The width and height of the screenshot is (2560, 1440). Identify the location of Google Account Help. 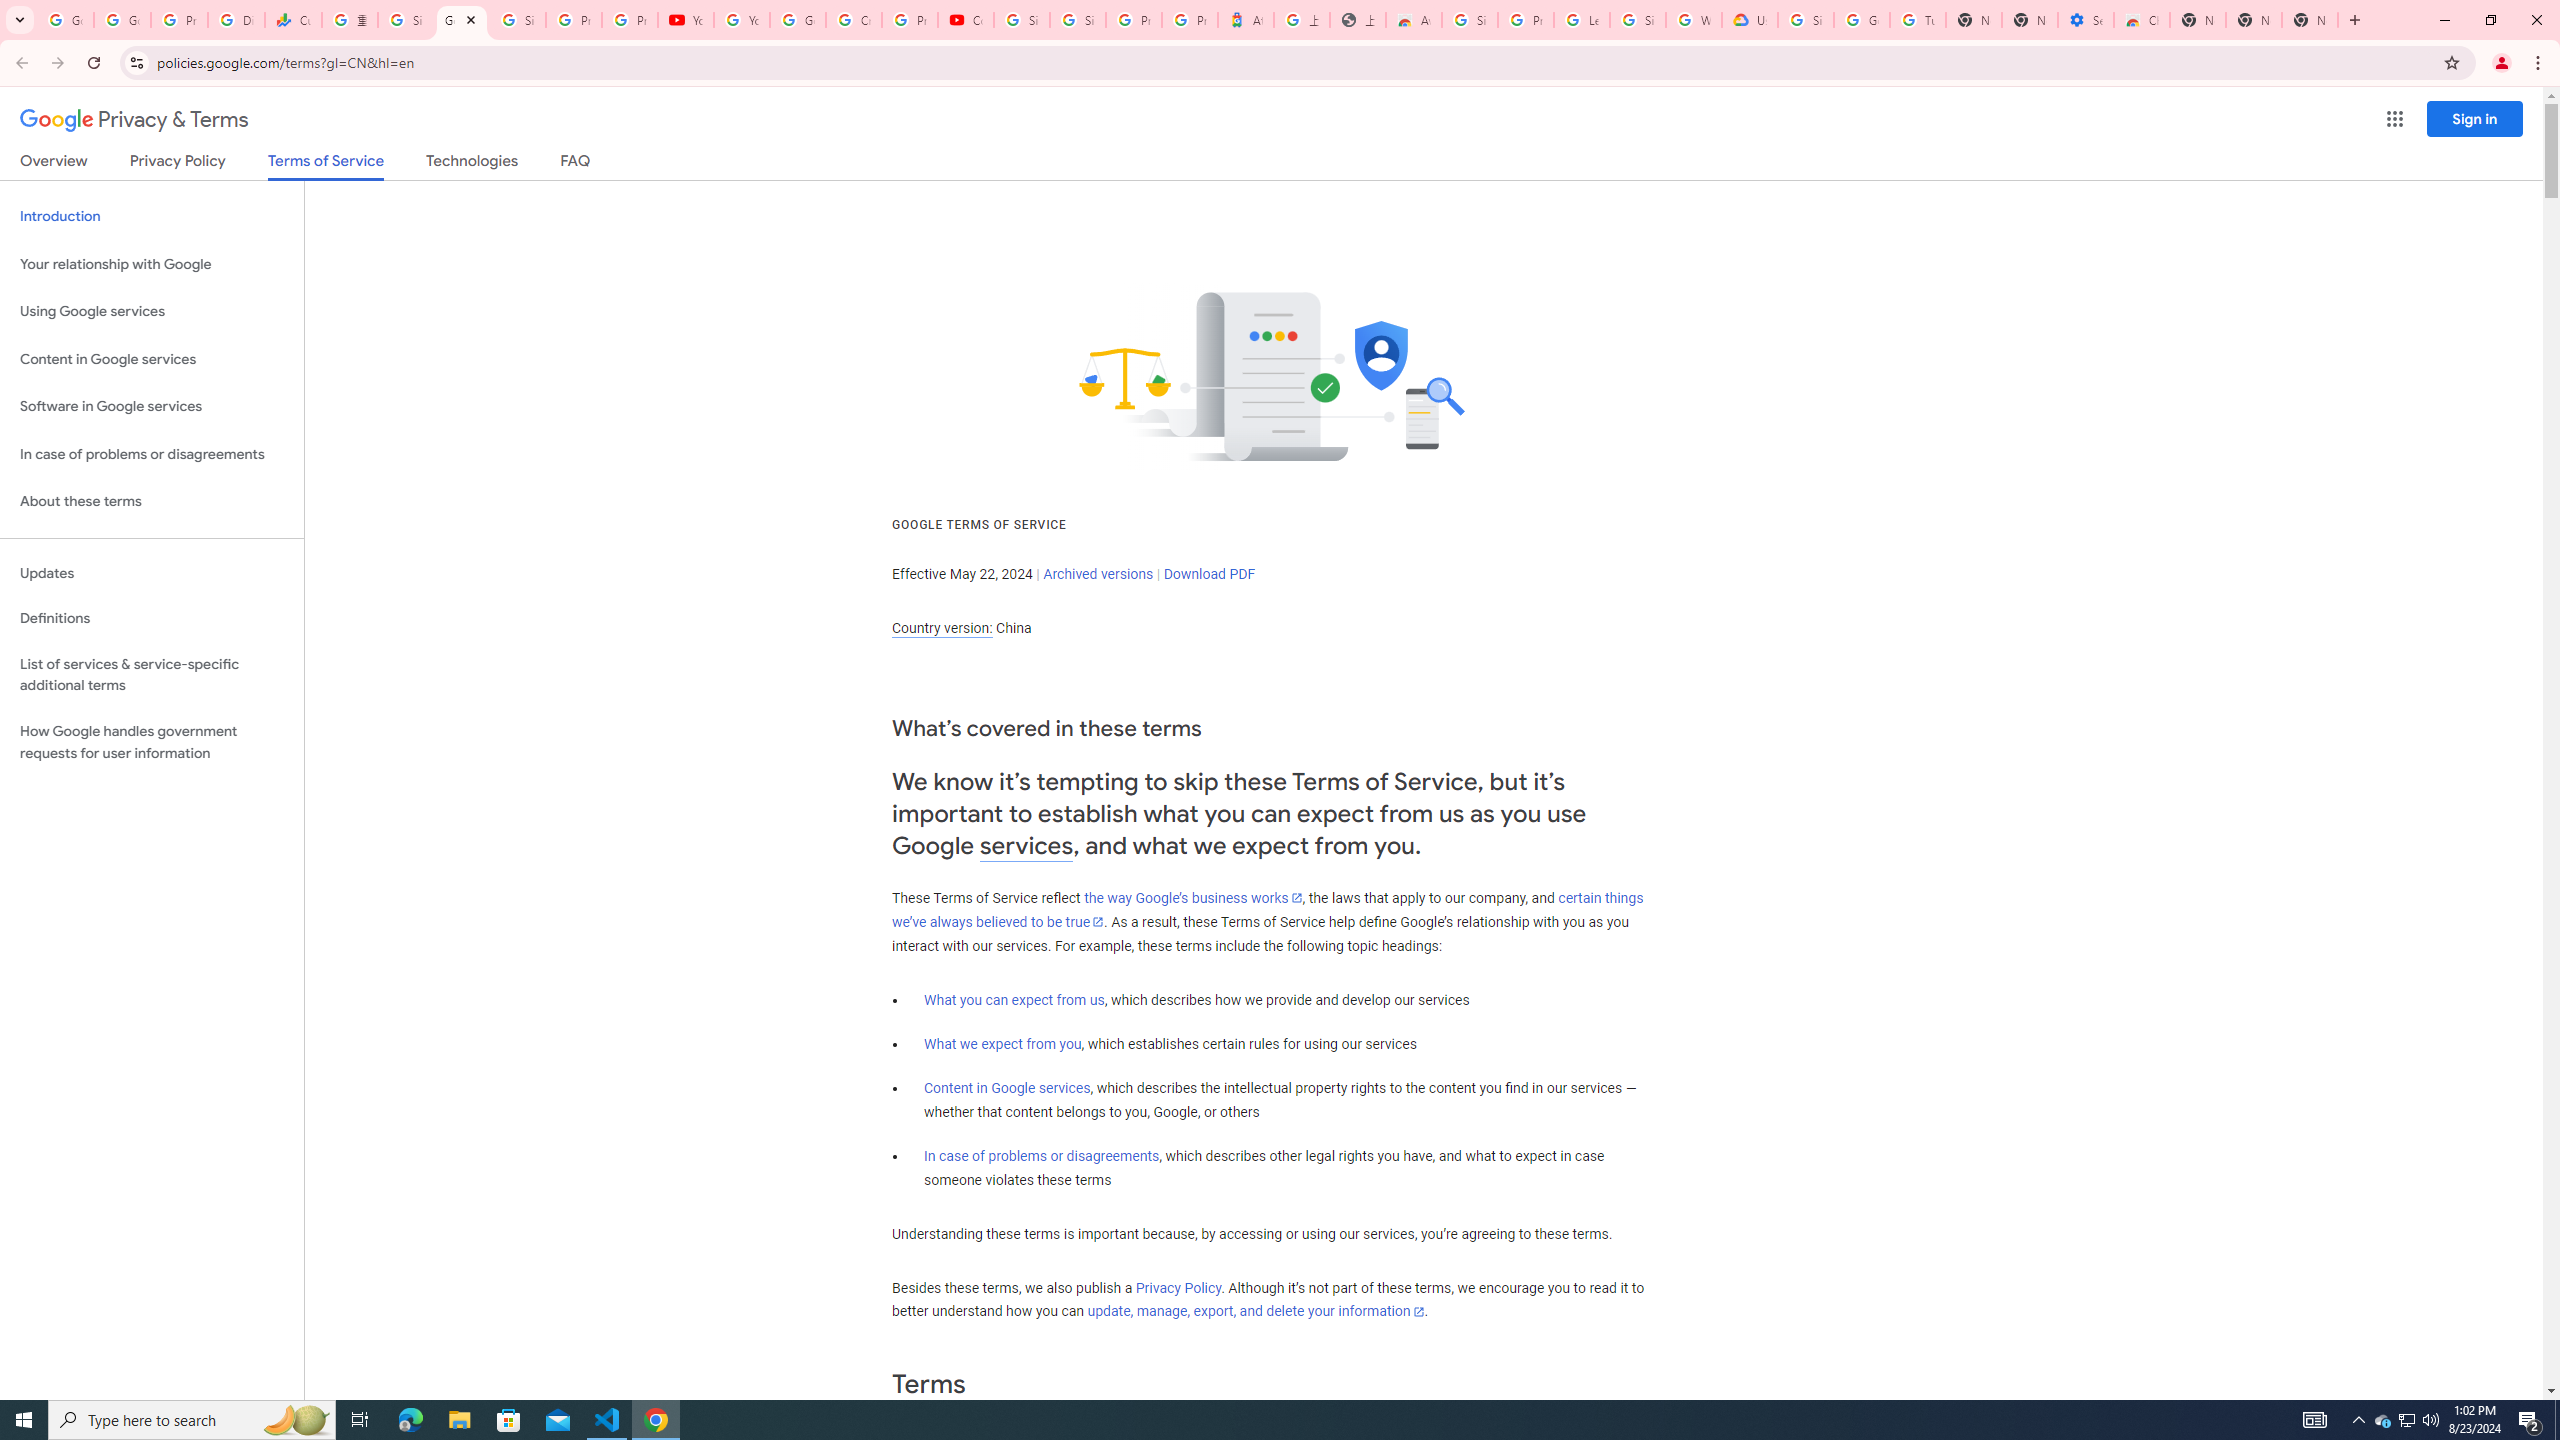
(797, 20).